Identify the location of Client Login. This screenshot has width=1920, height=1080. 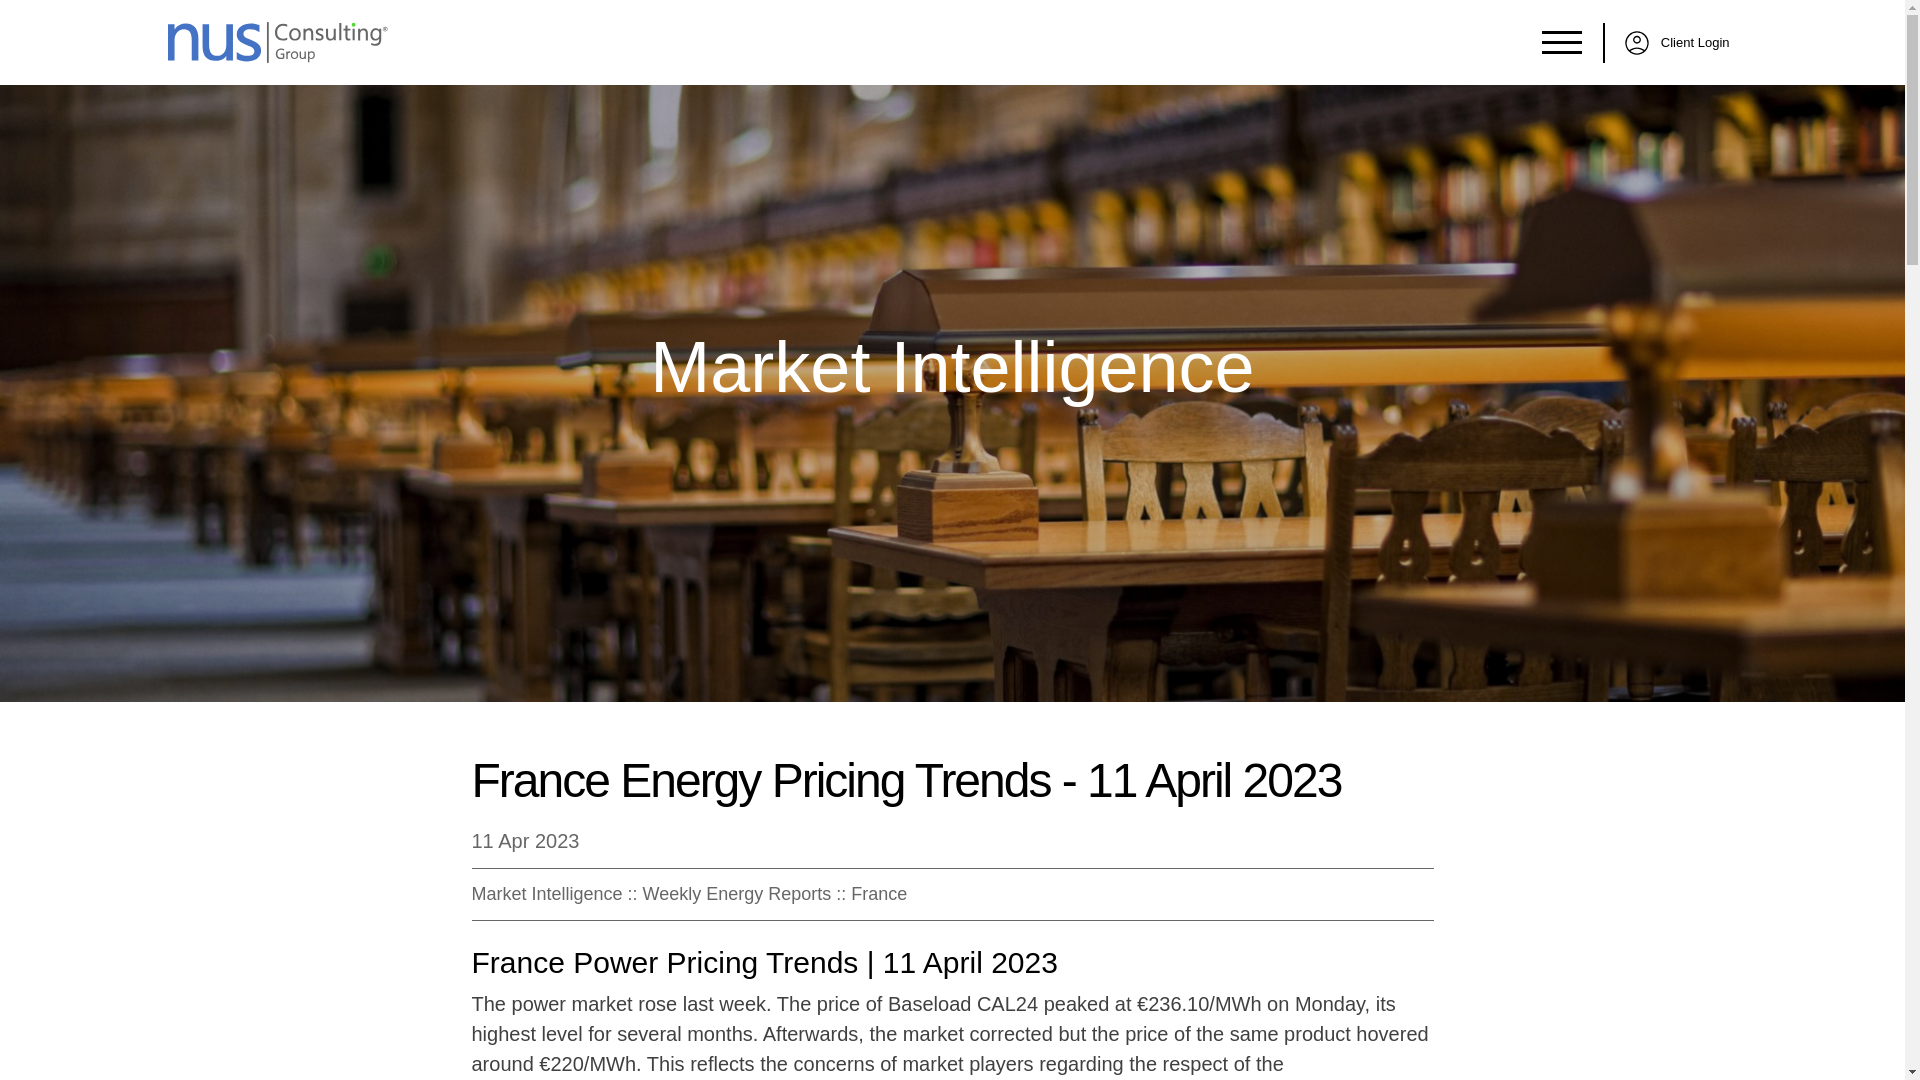
(1670, 41).